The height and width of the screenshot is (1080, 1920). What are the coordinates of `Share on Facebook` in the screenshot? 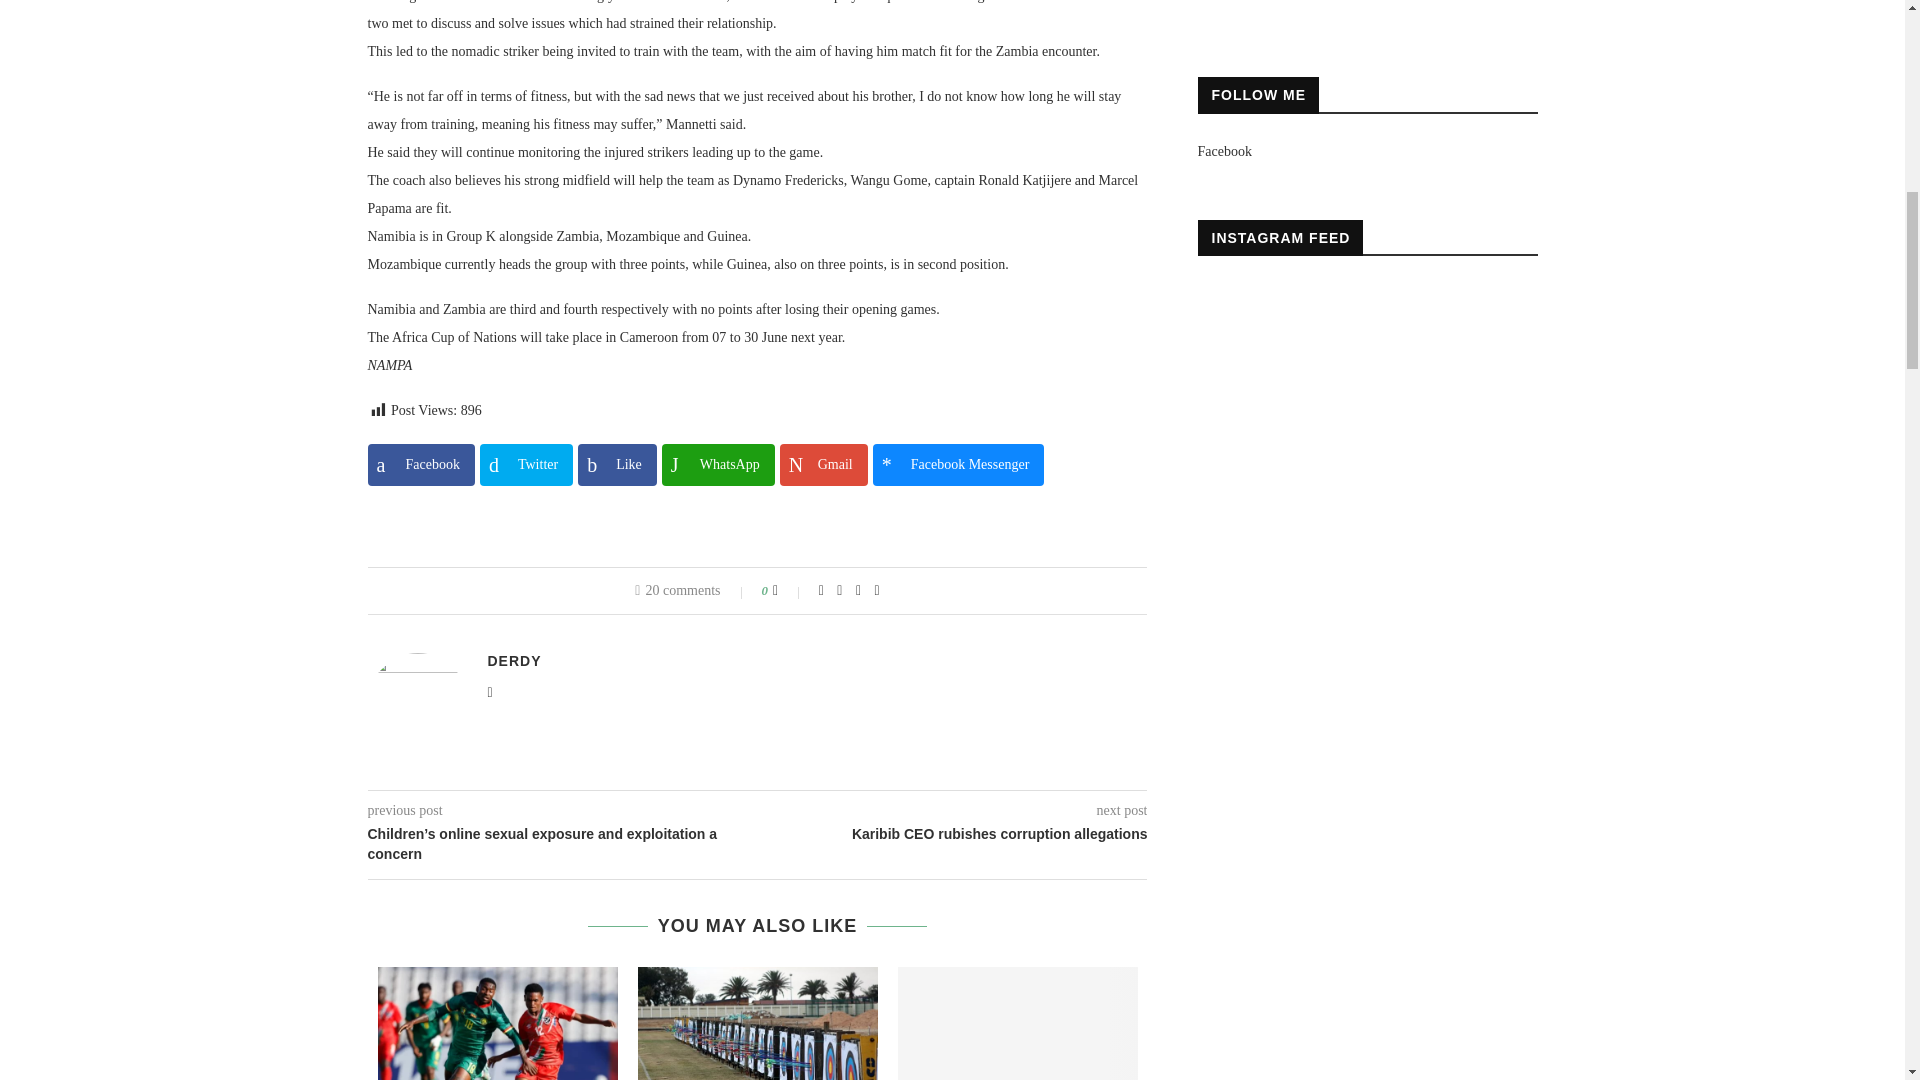 It's located at (421, 464).